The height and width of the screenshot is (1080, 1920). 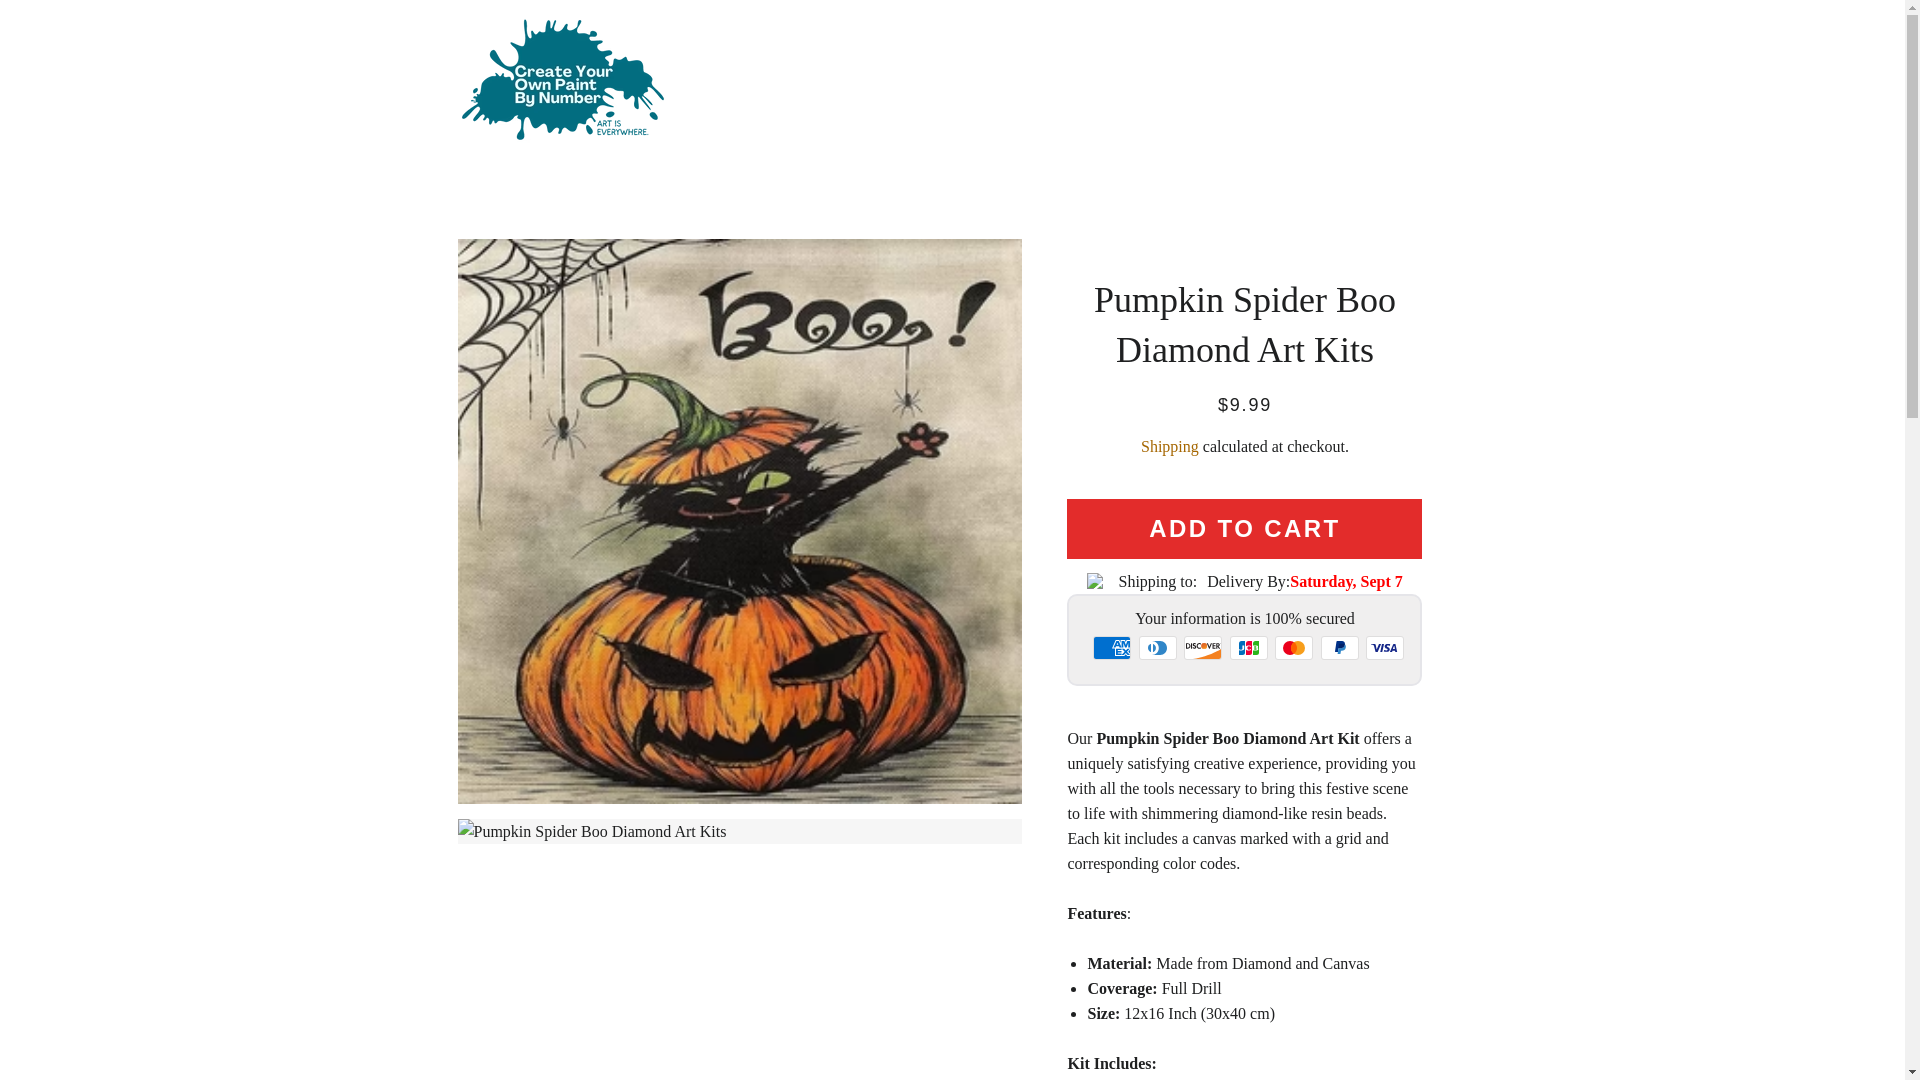 What do you see at coordinates (1157, 648) in the screenshot?
I see `Diners Club` at bounding box center [1157, 648].